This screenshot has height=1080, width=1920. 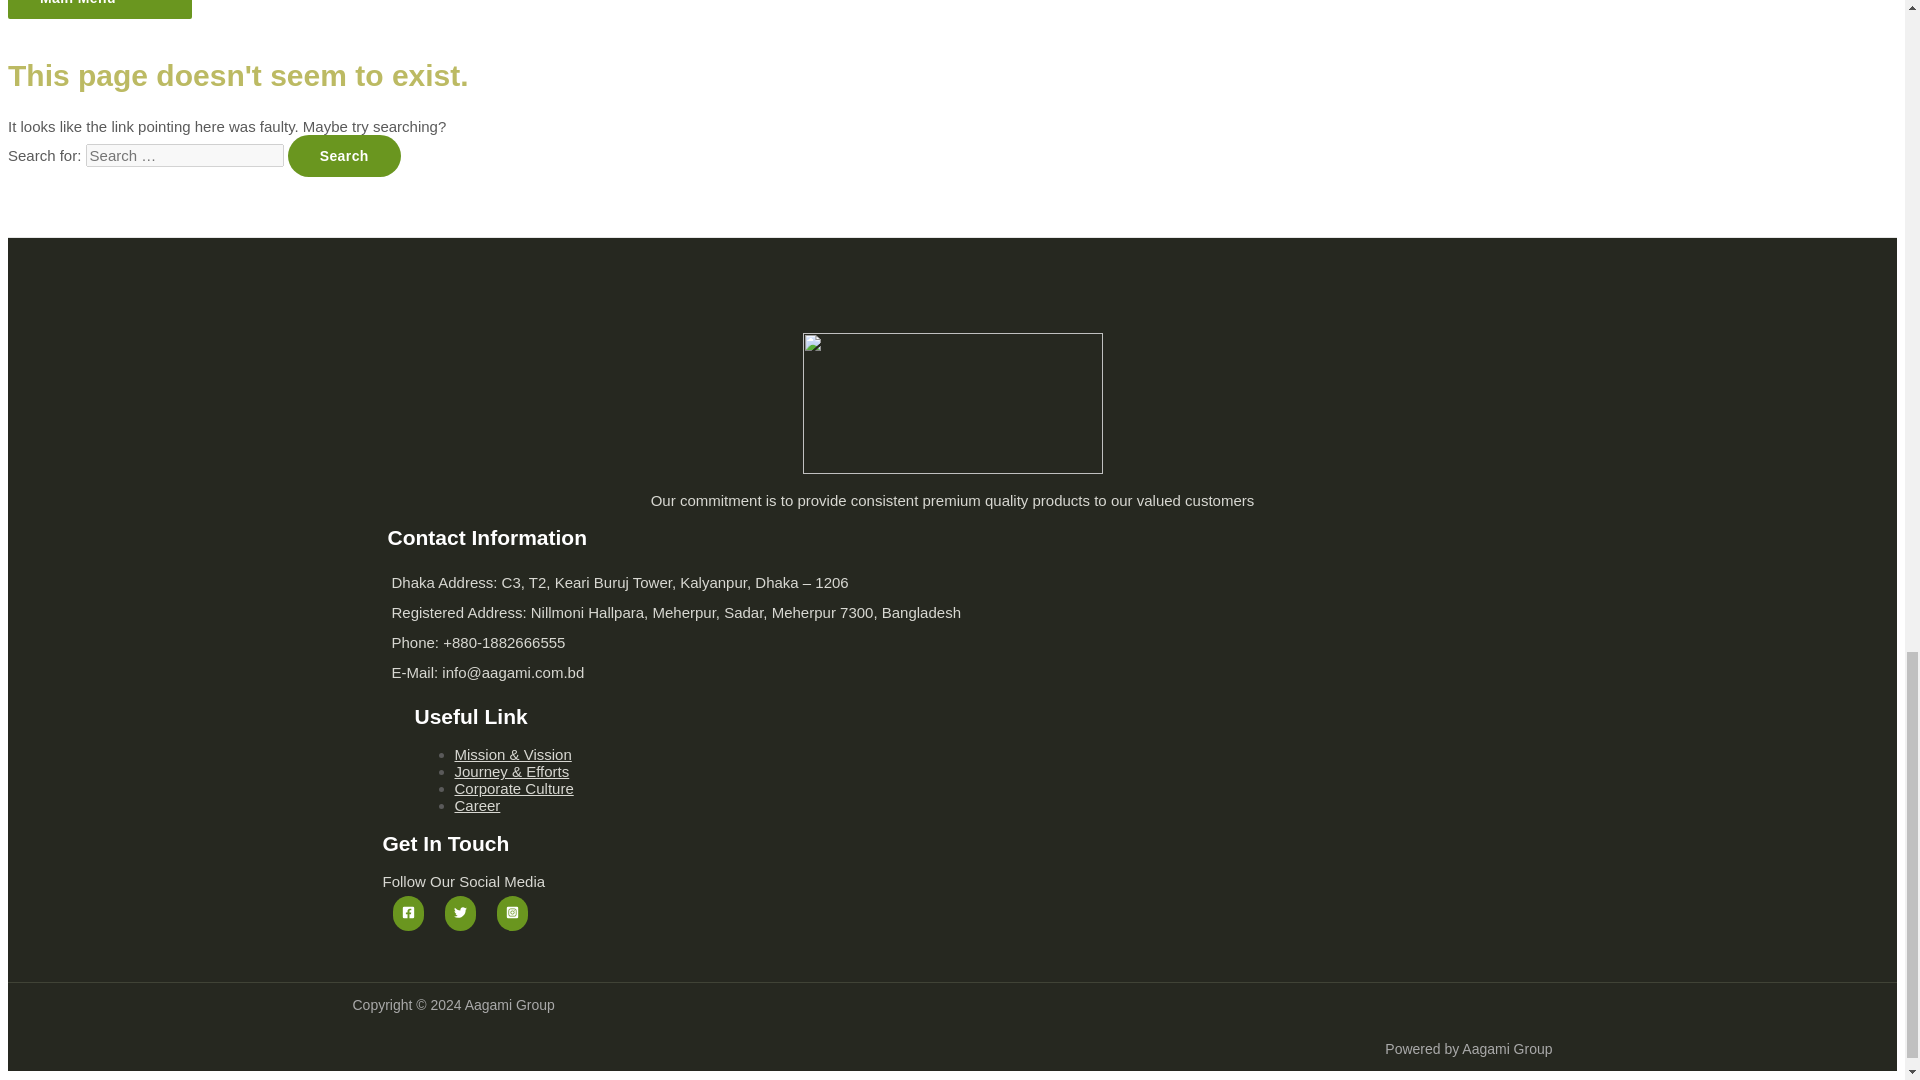 I want to click on Main Menu, so click(x=100, y=10).